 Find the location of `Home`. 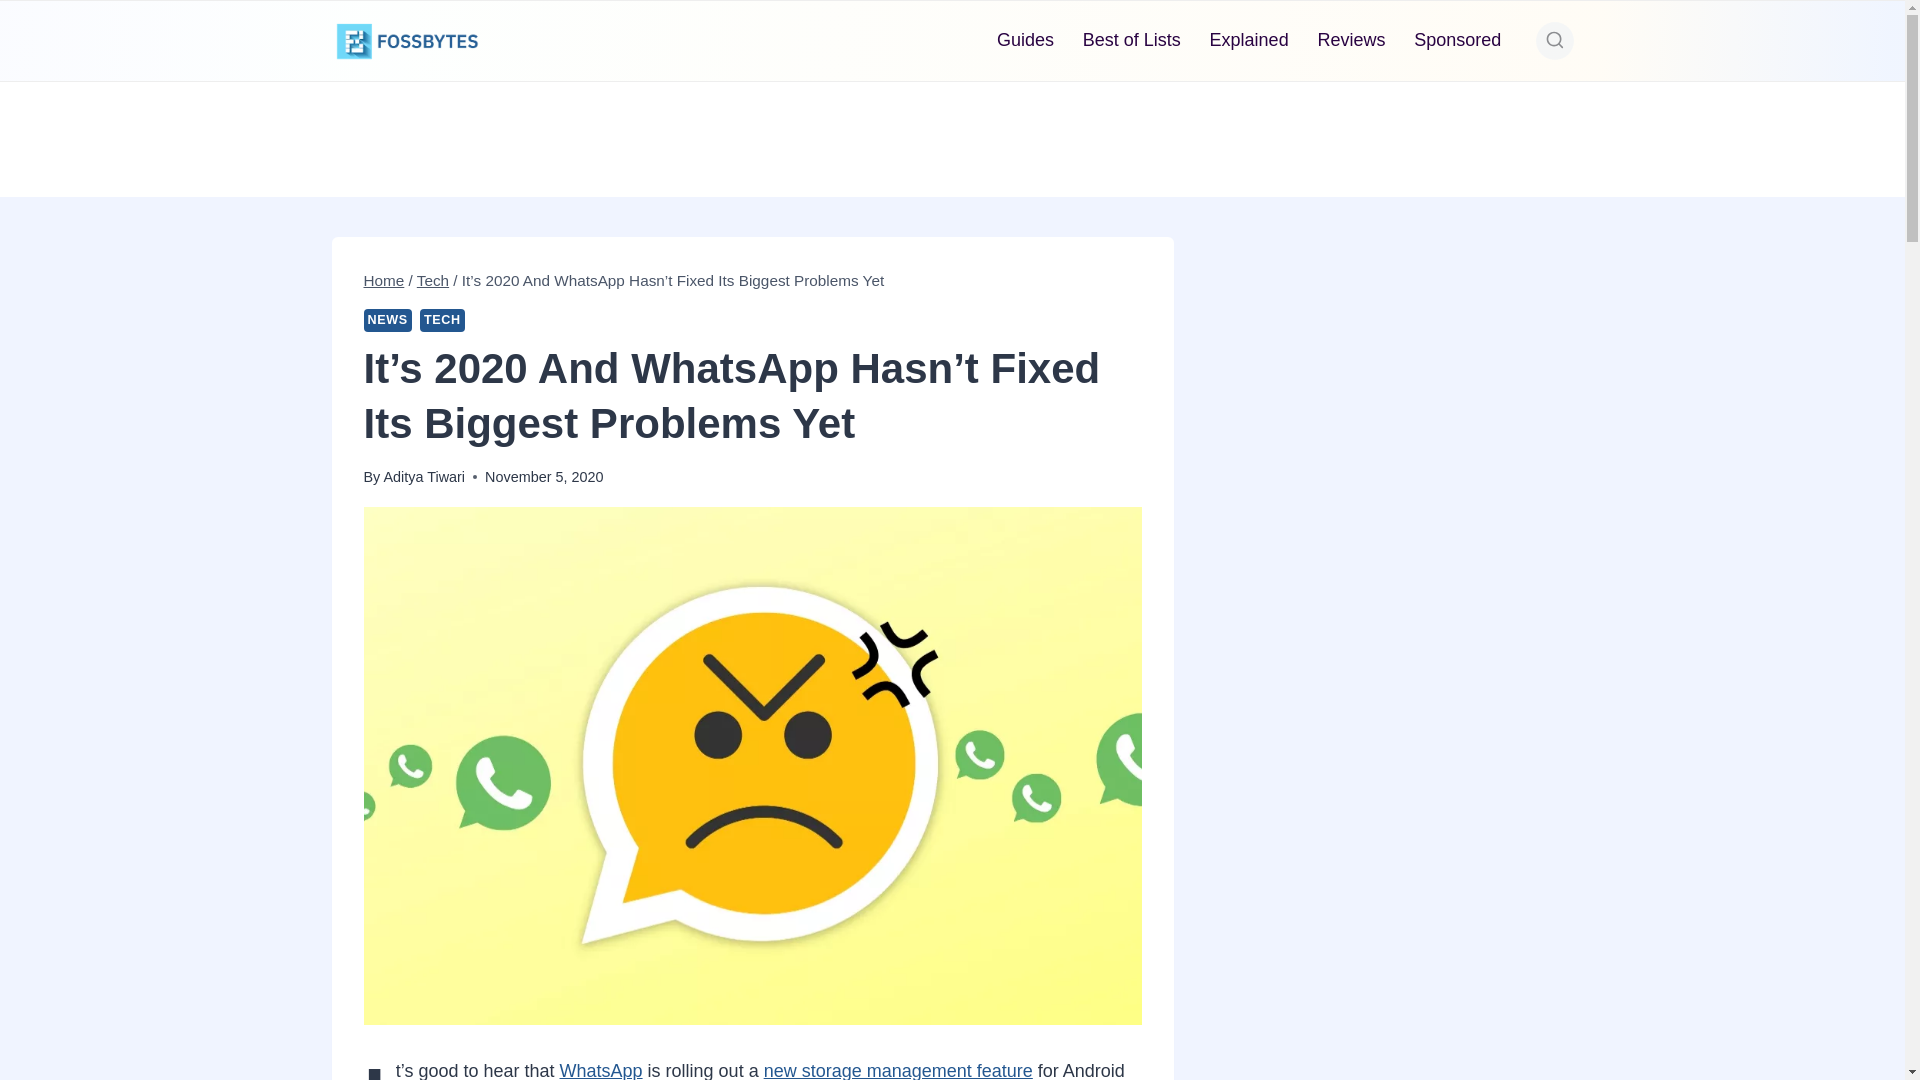

Home is located at coordinates (384, 280).